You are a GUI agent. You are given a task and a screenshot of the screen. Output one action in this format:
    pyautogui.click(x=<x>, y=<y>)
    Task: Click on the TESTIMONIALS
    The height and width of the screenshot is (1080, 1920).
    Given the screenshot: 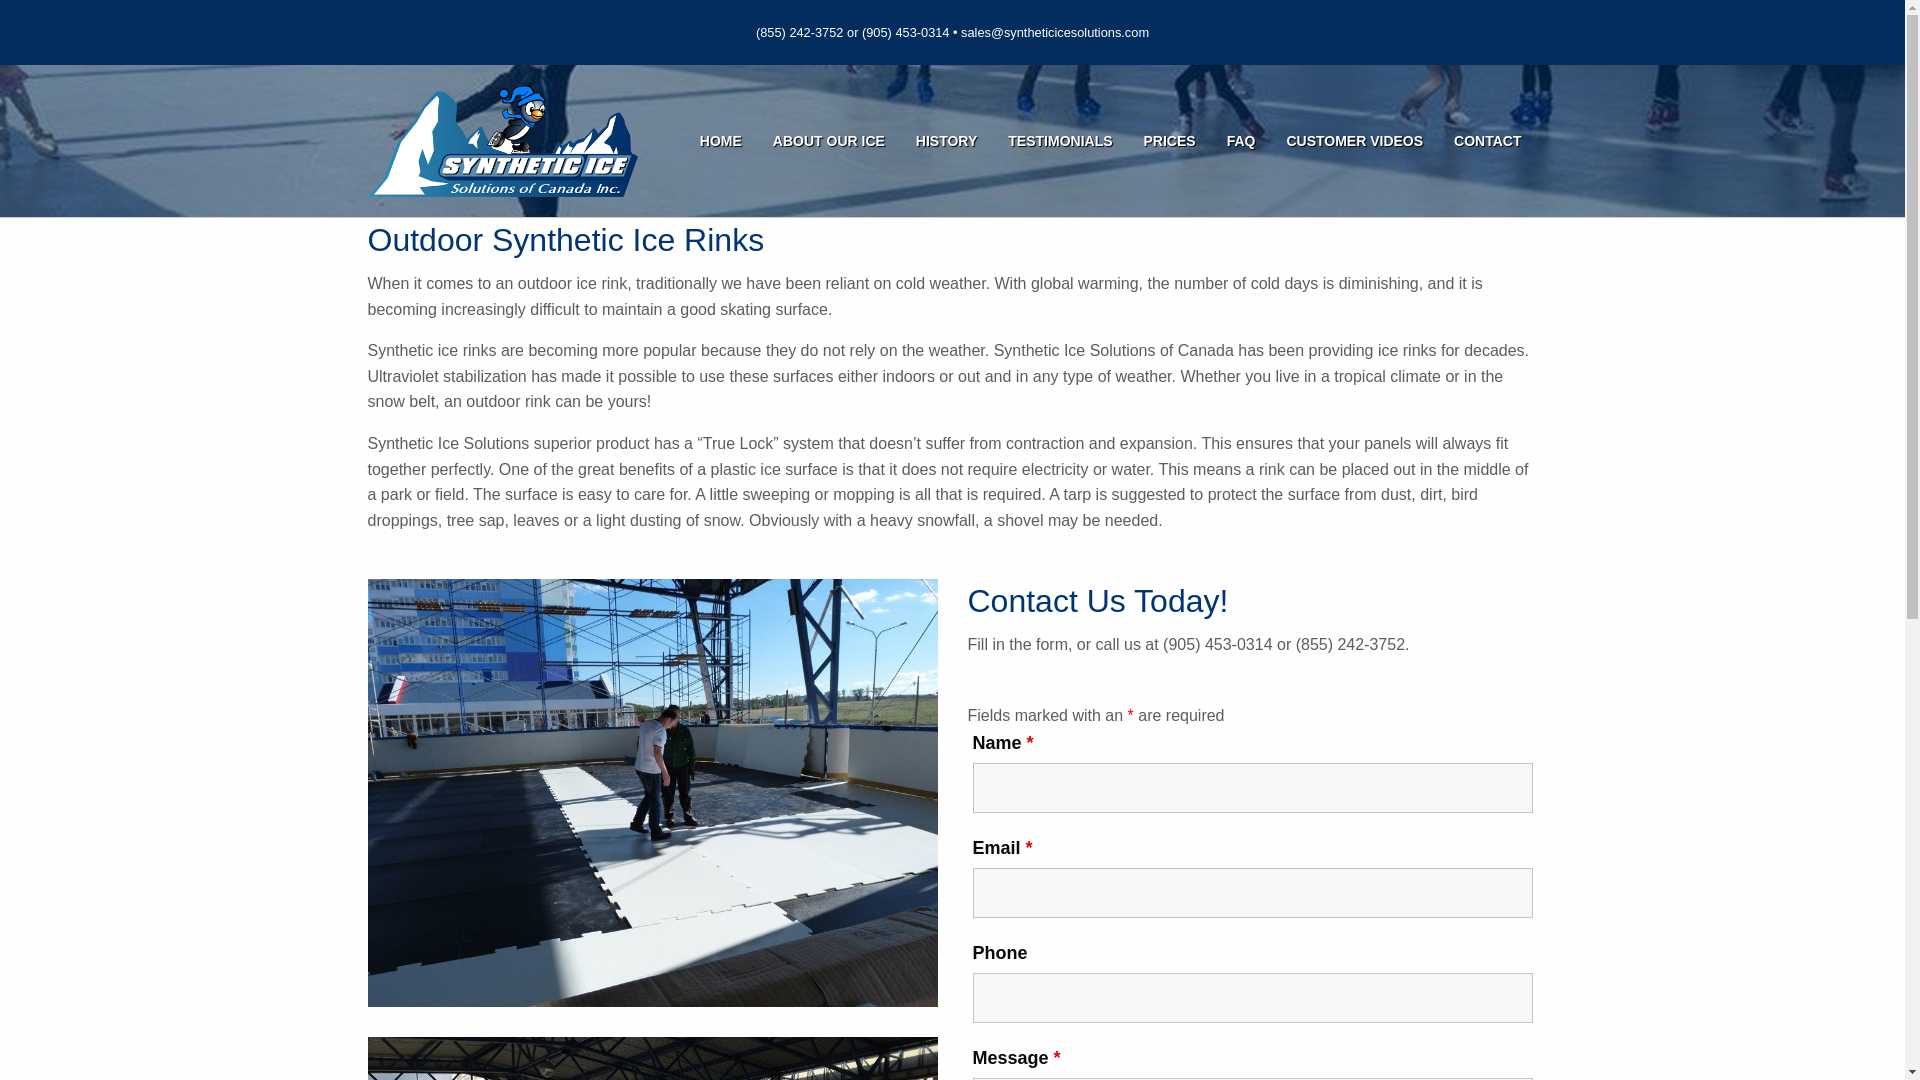 What is the action you would take?
    pyautogui.click(x=1060, y=140)
    